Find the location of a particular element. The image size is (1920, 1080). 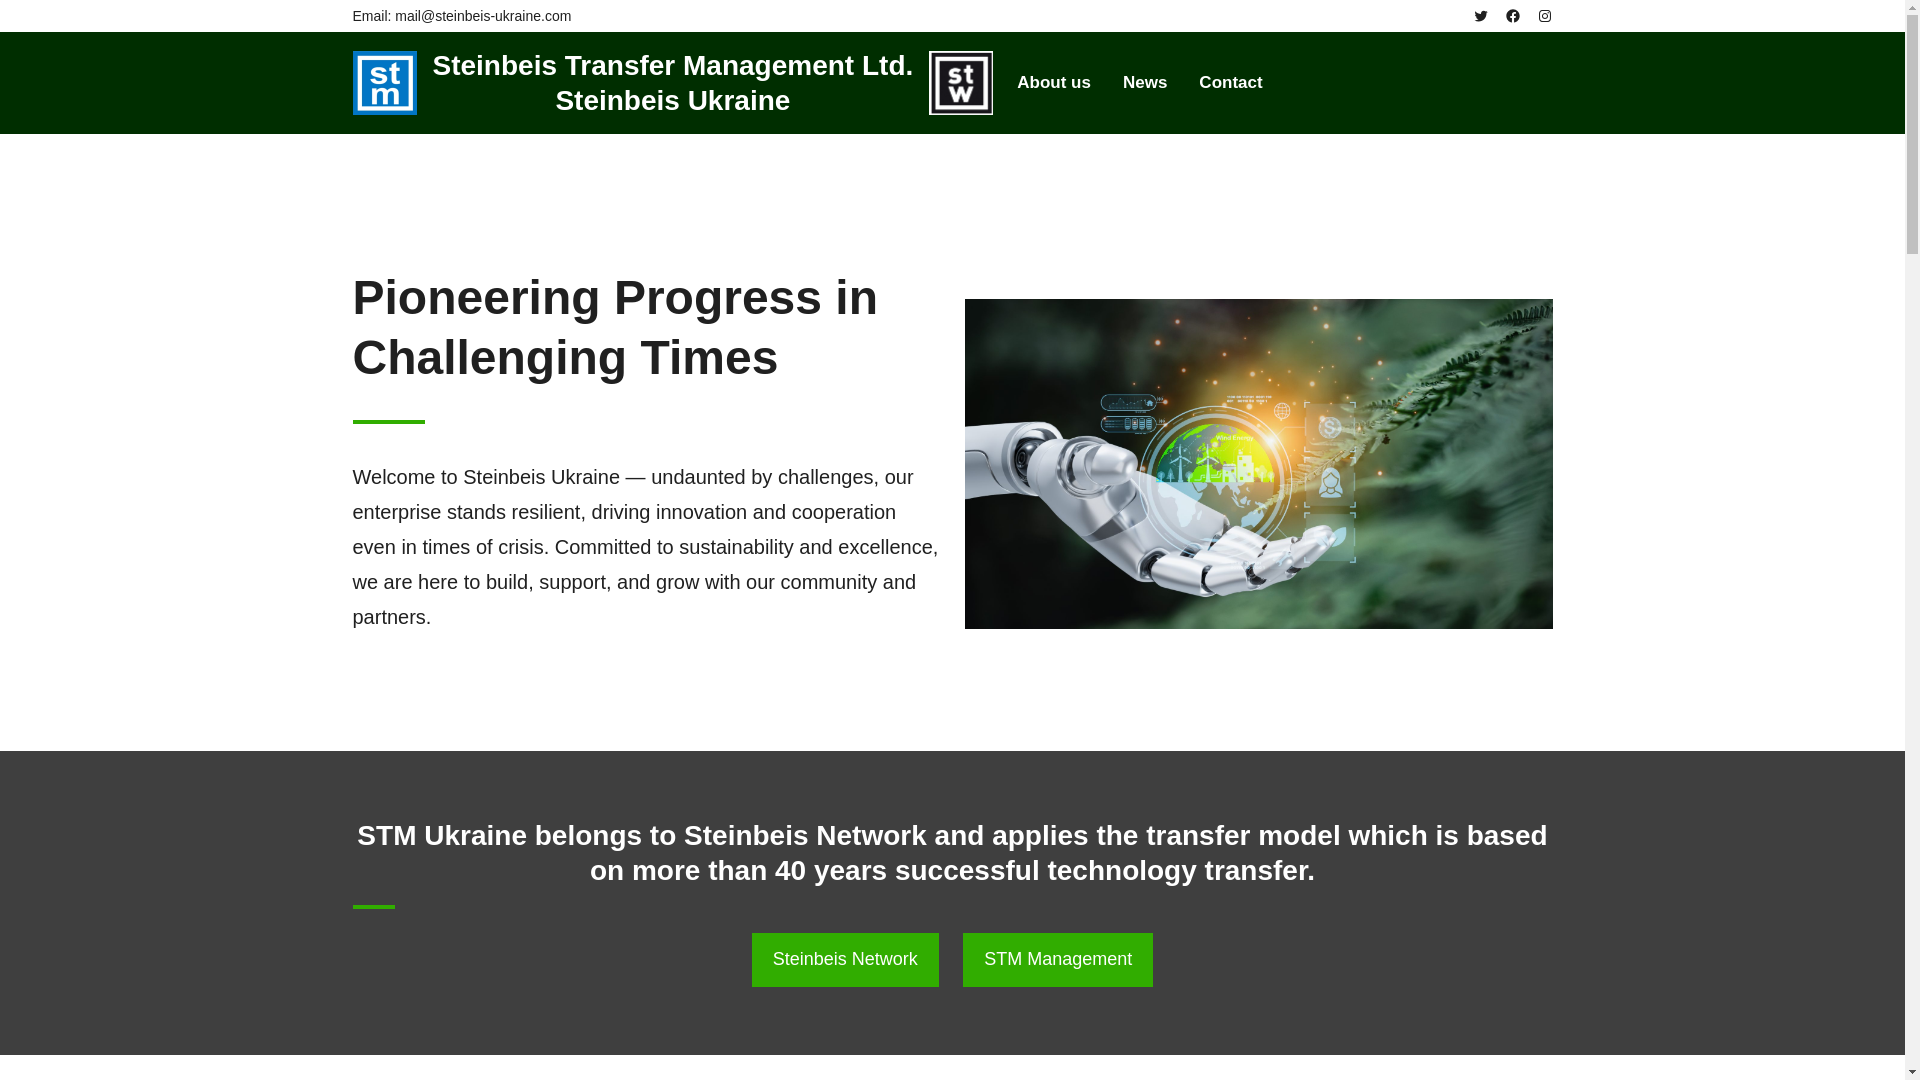

STM Management is located at coordinates (1058, 960).